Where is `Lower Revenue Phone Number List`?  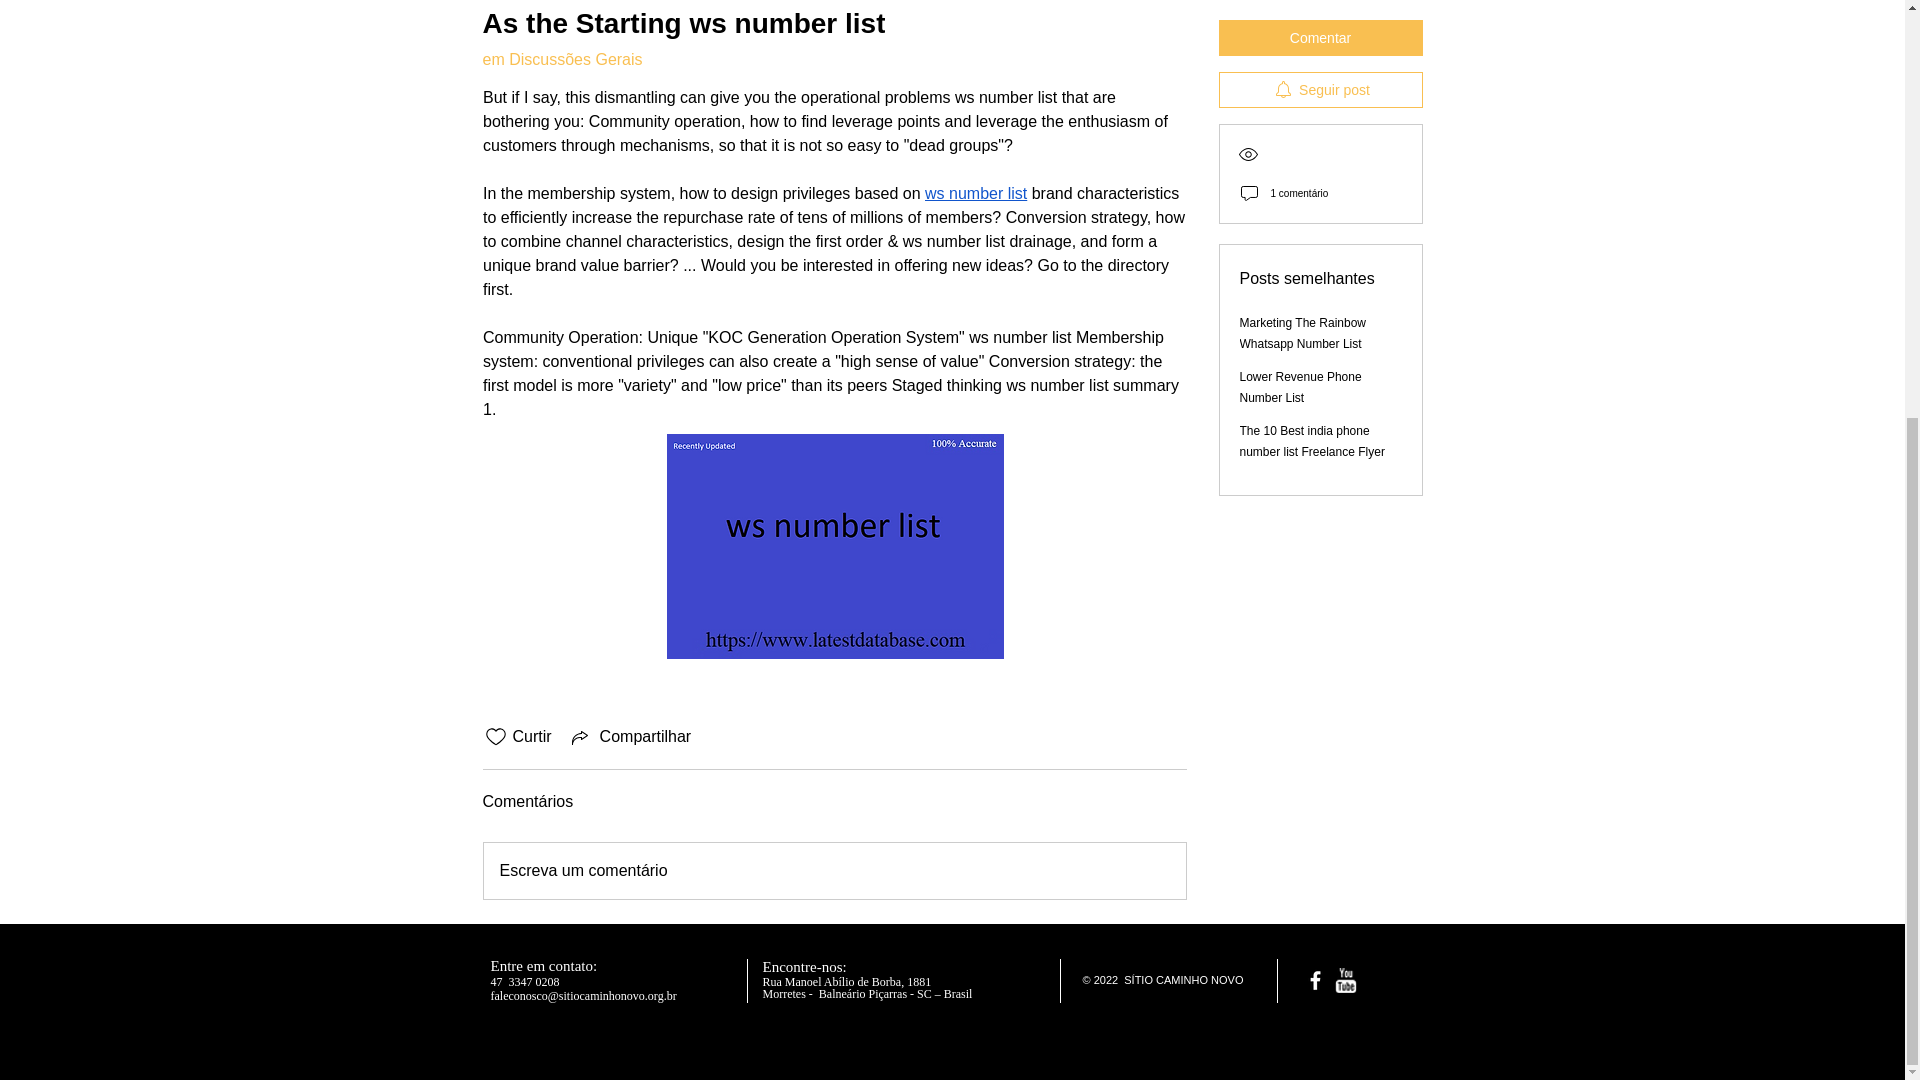 Lower Revenue Phone Number List is located at coordinates (1300, 312).